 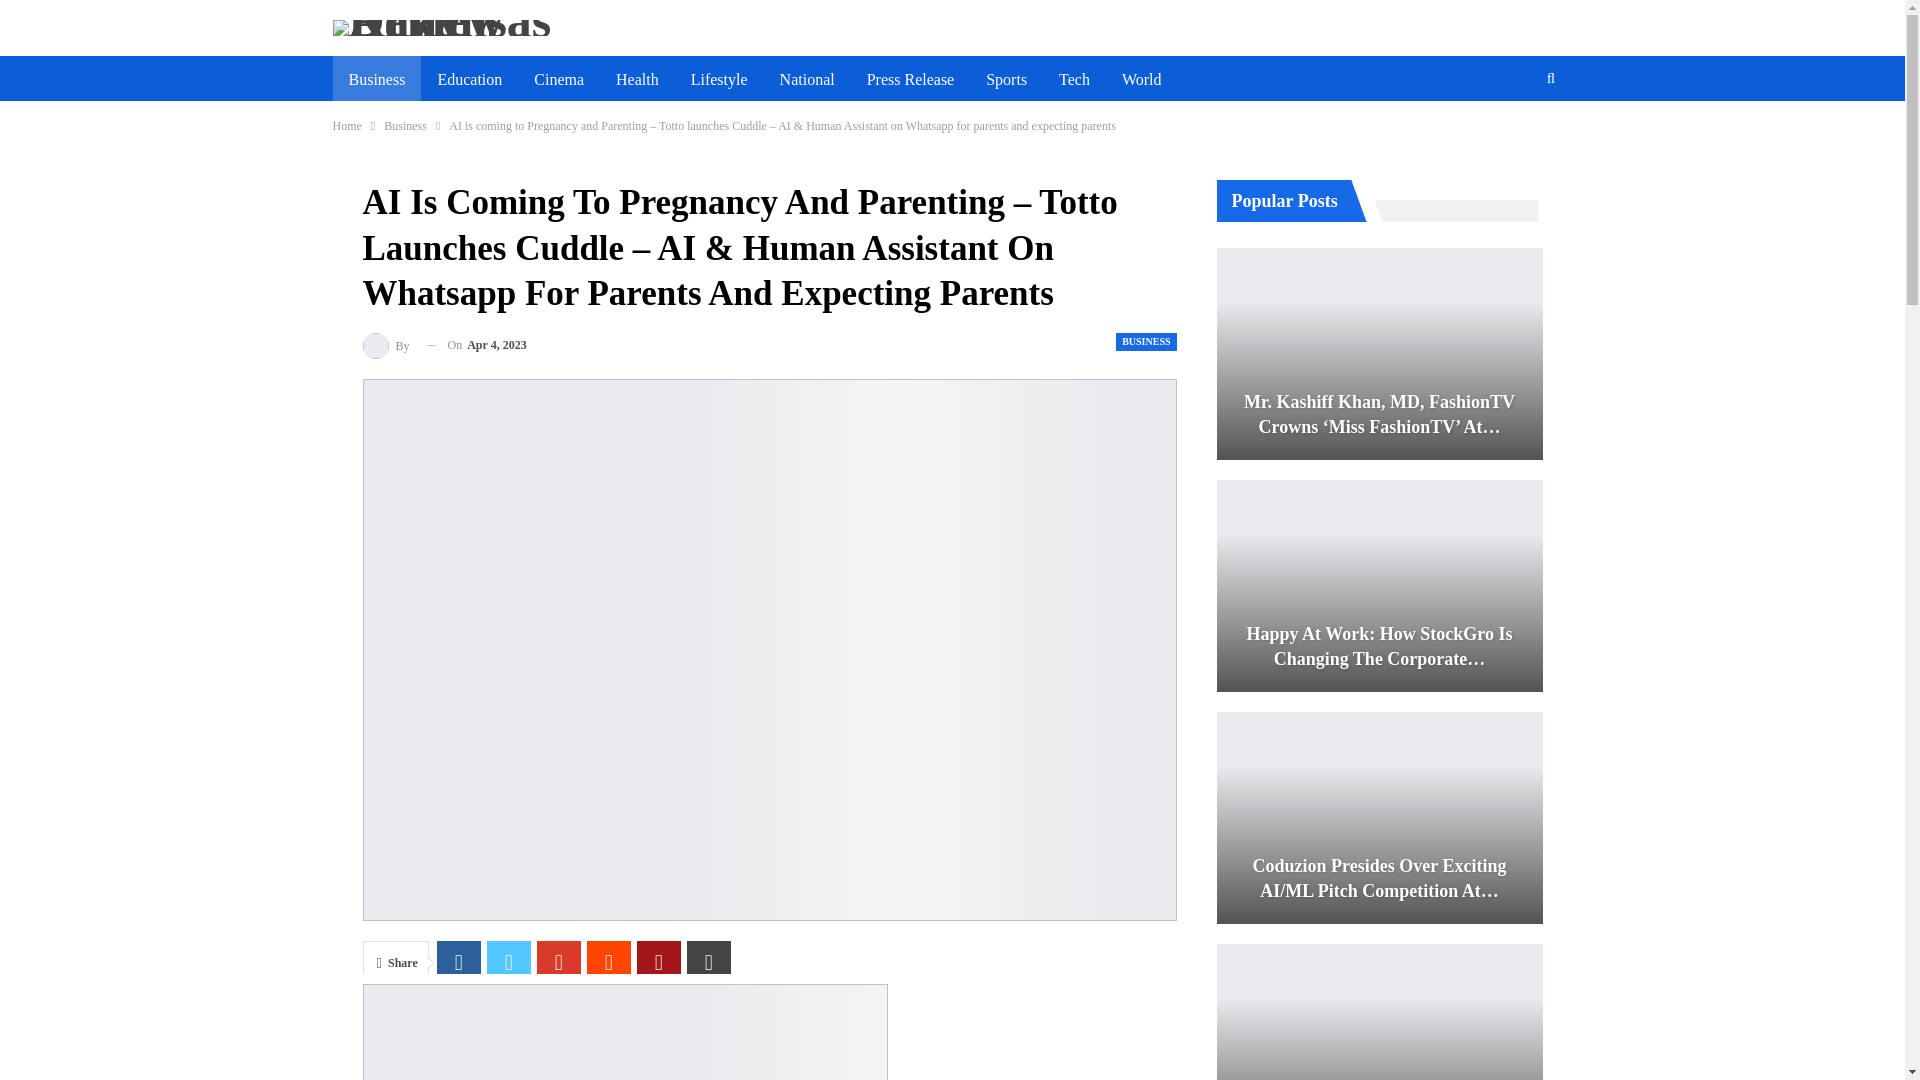 I want to click on Browse Author Articles, so click(x=386, y=344).